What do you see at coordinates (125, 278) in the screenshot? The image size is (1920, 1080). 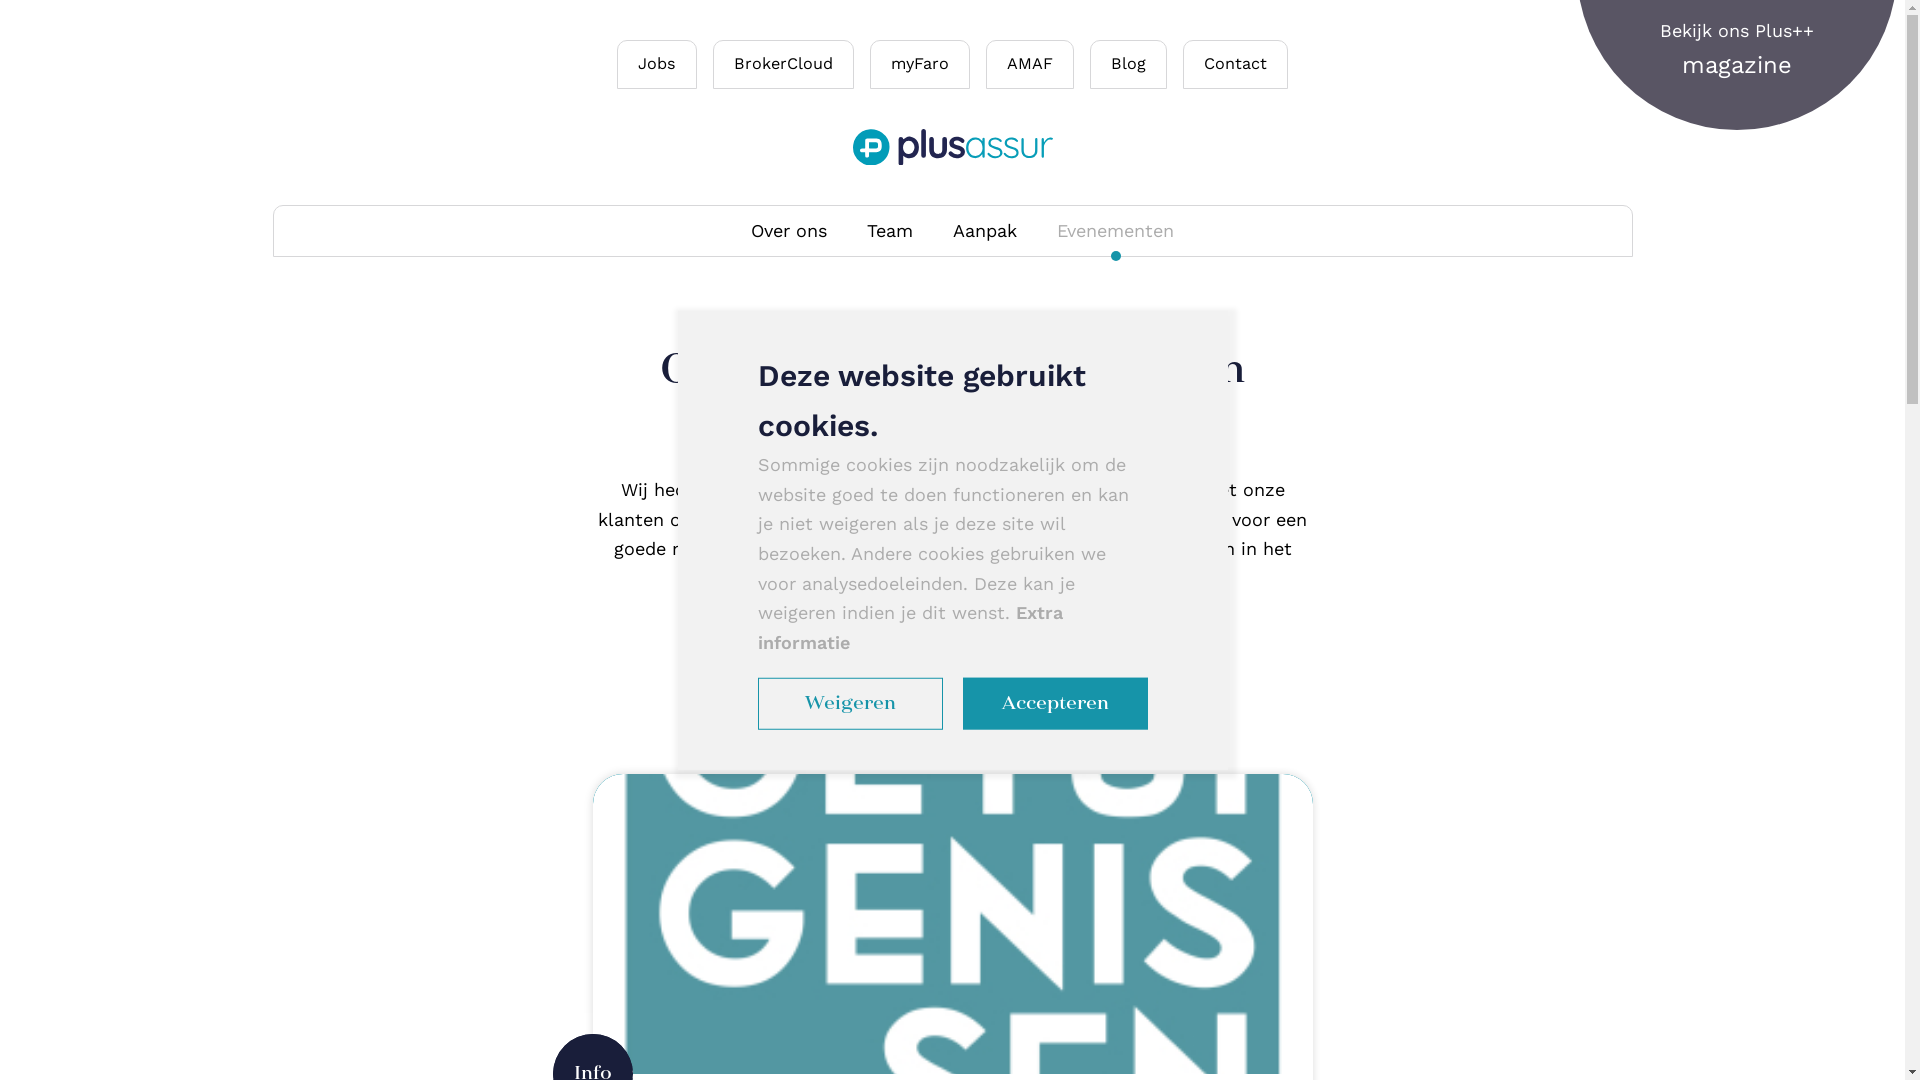 I see `Aanpak` at bounding box center [125, 278].